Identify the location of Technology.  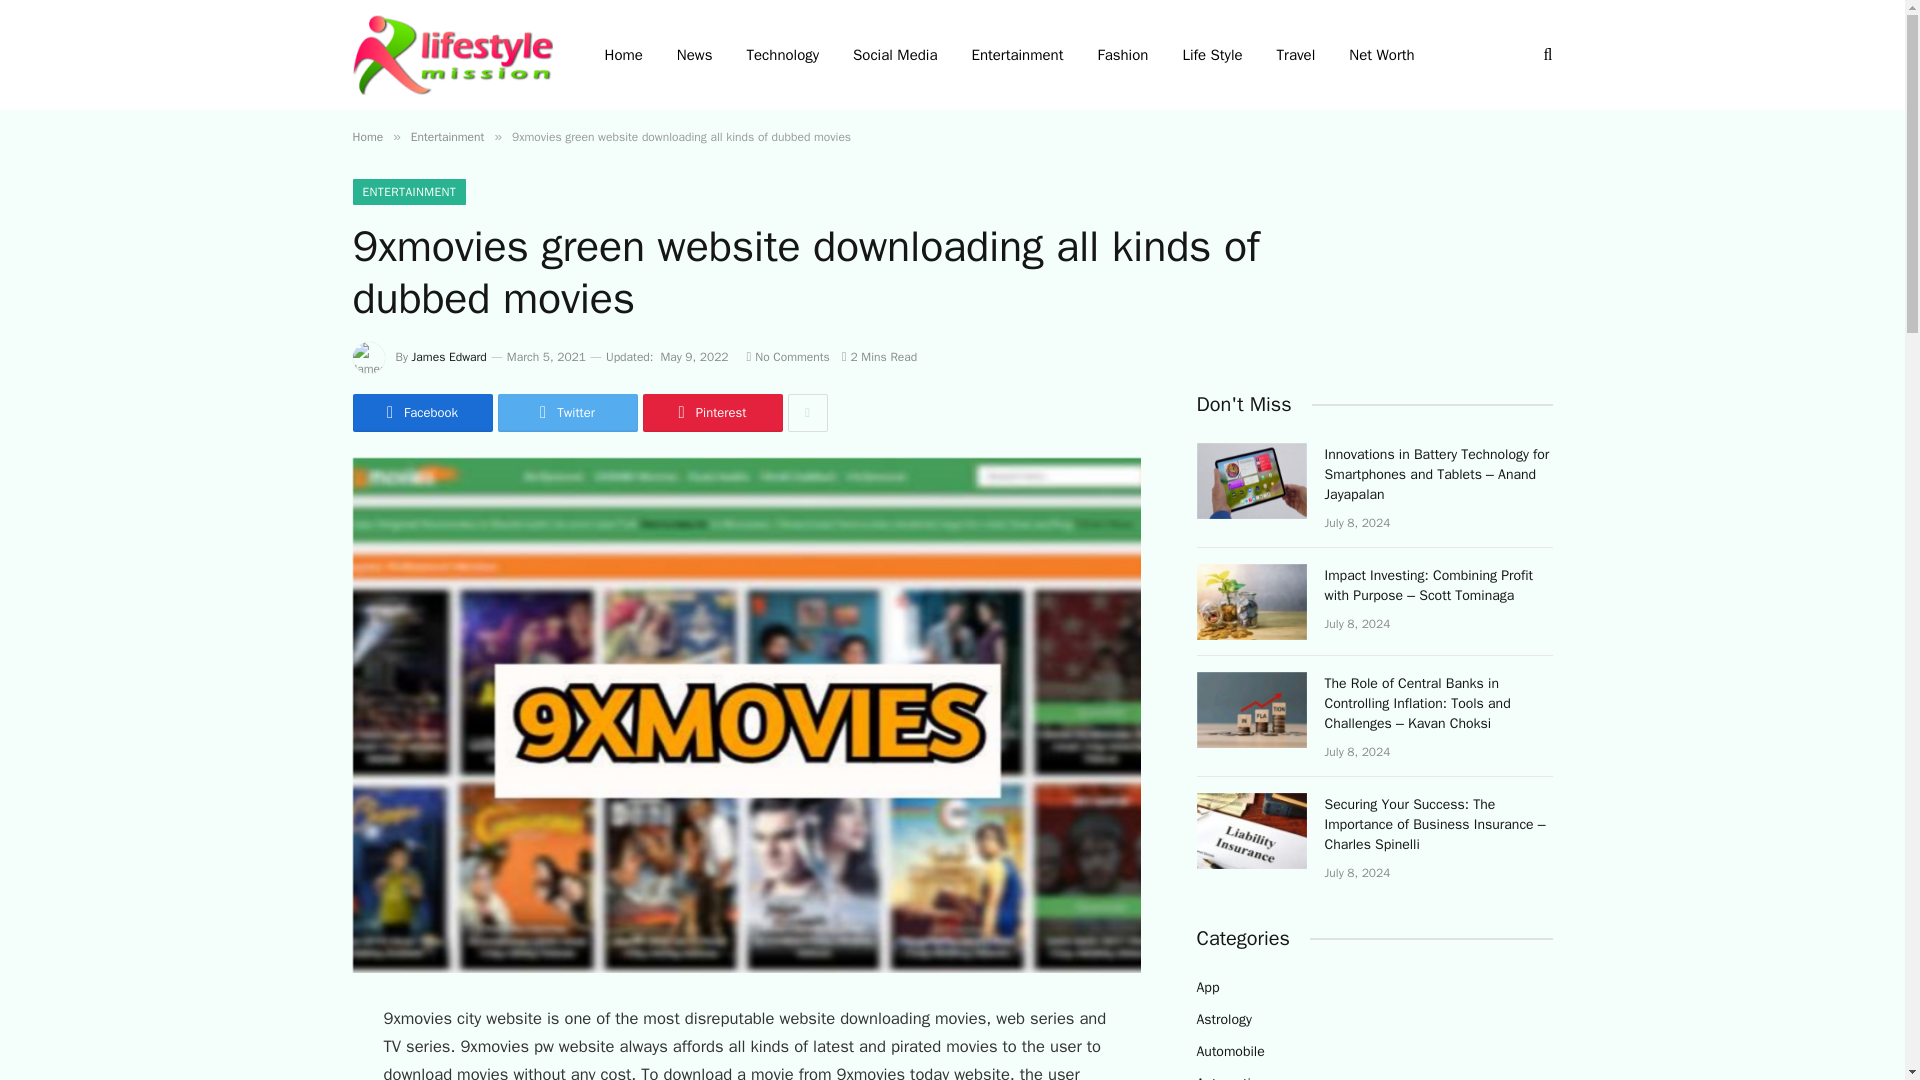
(783, 55).